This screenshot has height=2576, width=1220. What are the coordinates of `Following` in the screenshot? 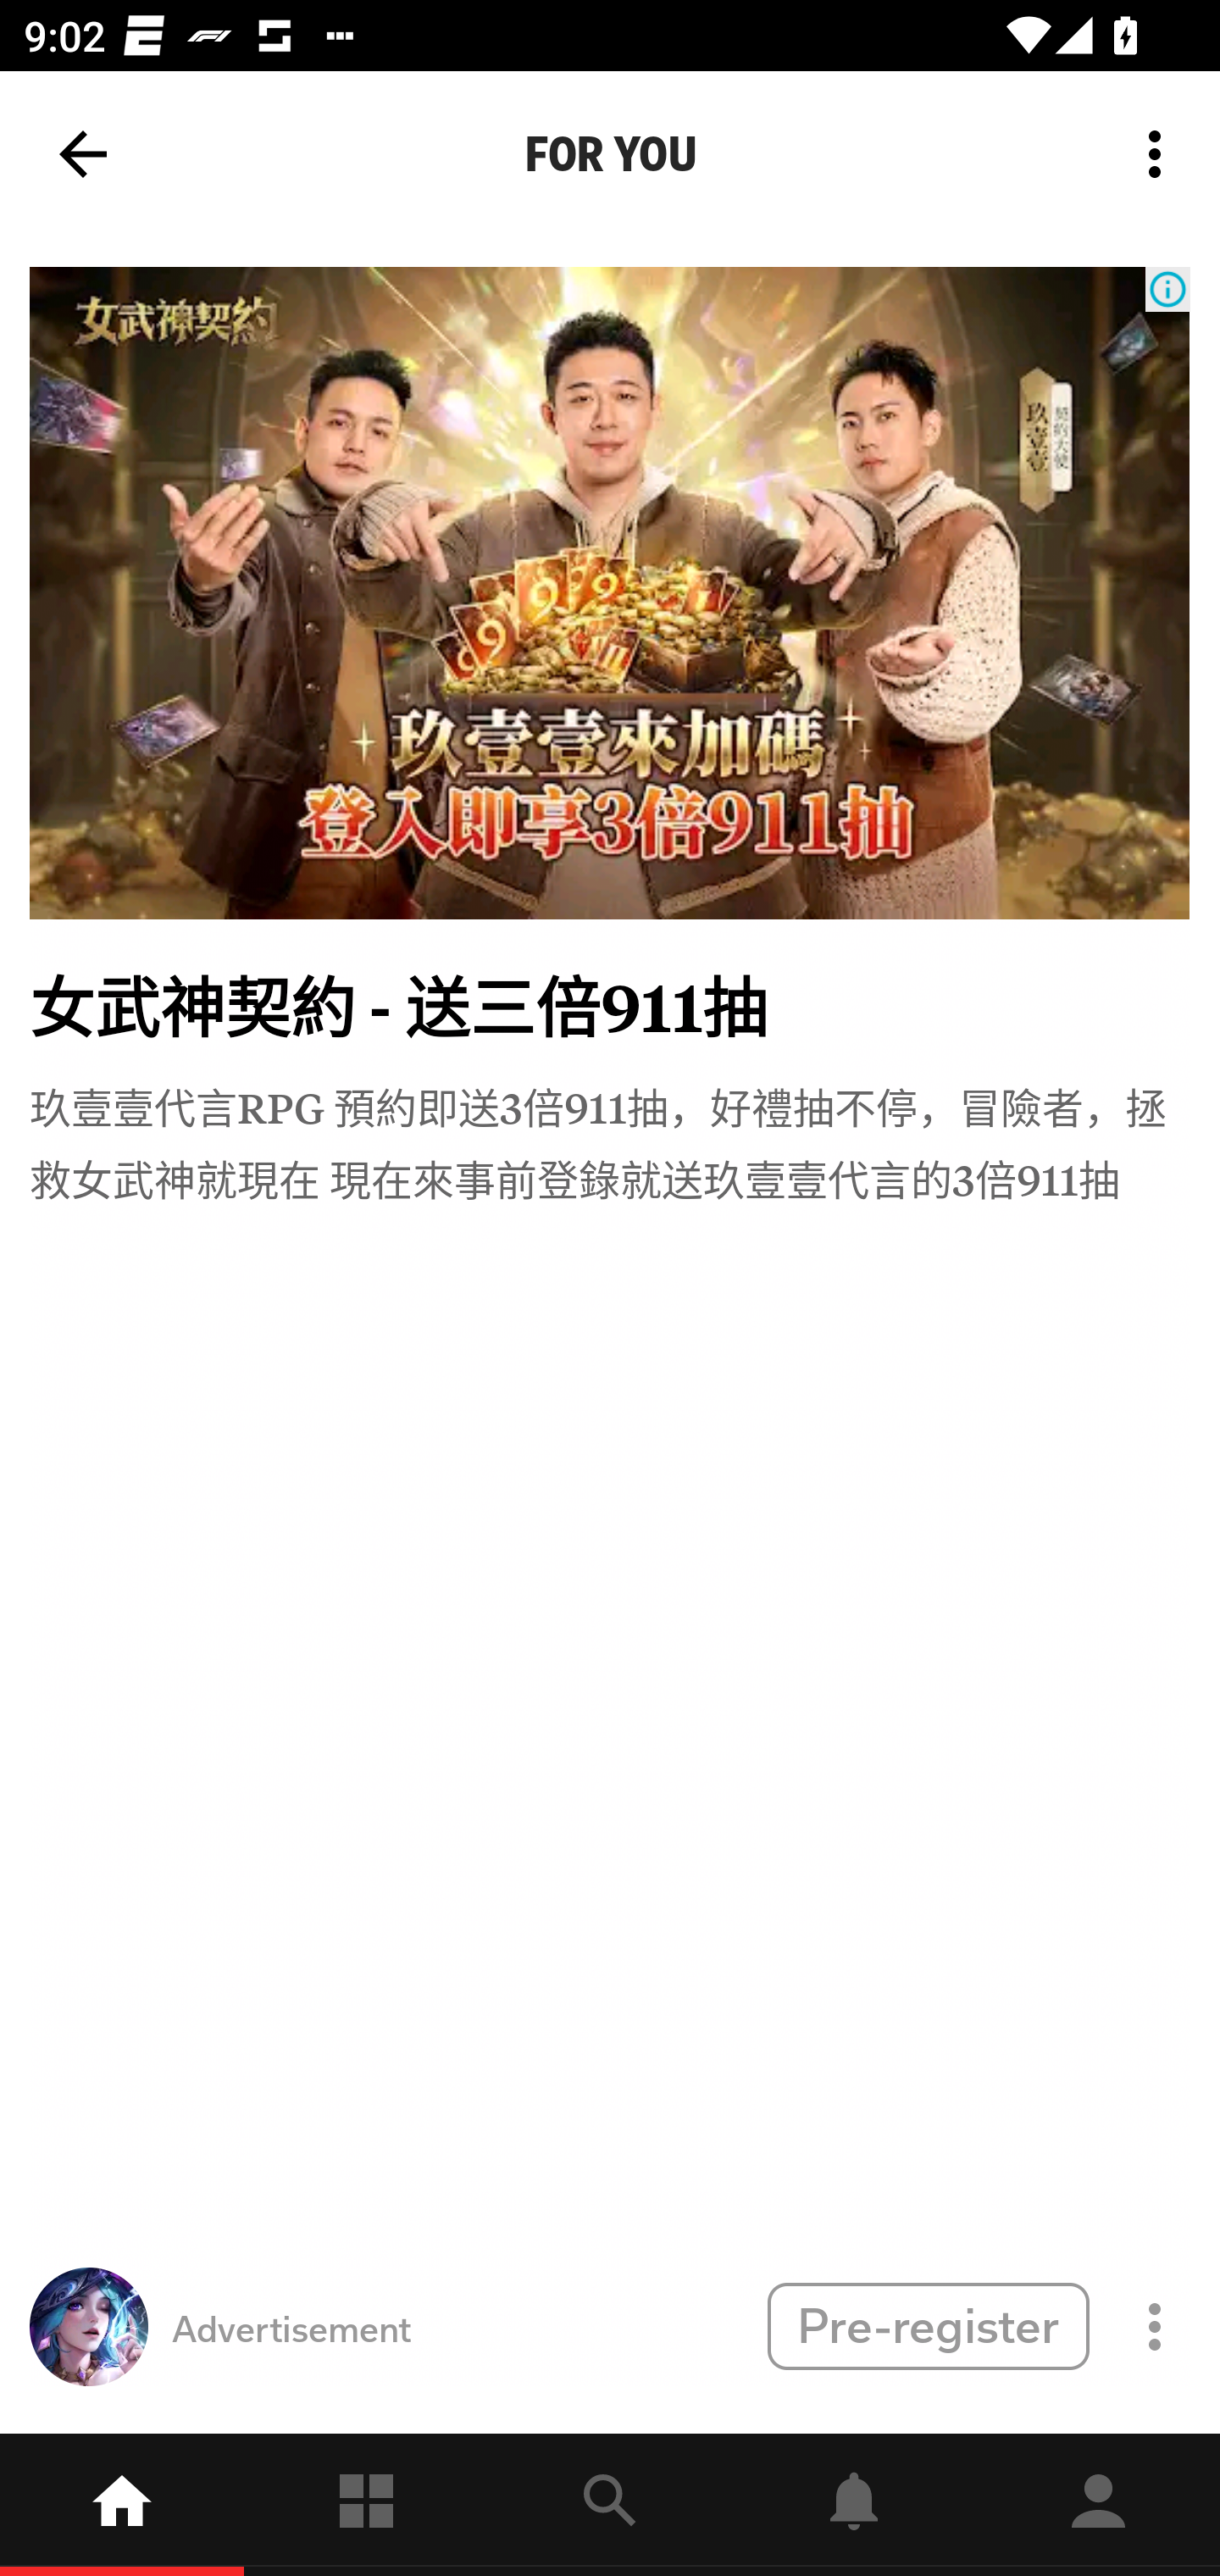 It's located at (366, 2505).